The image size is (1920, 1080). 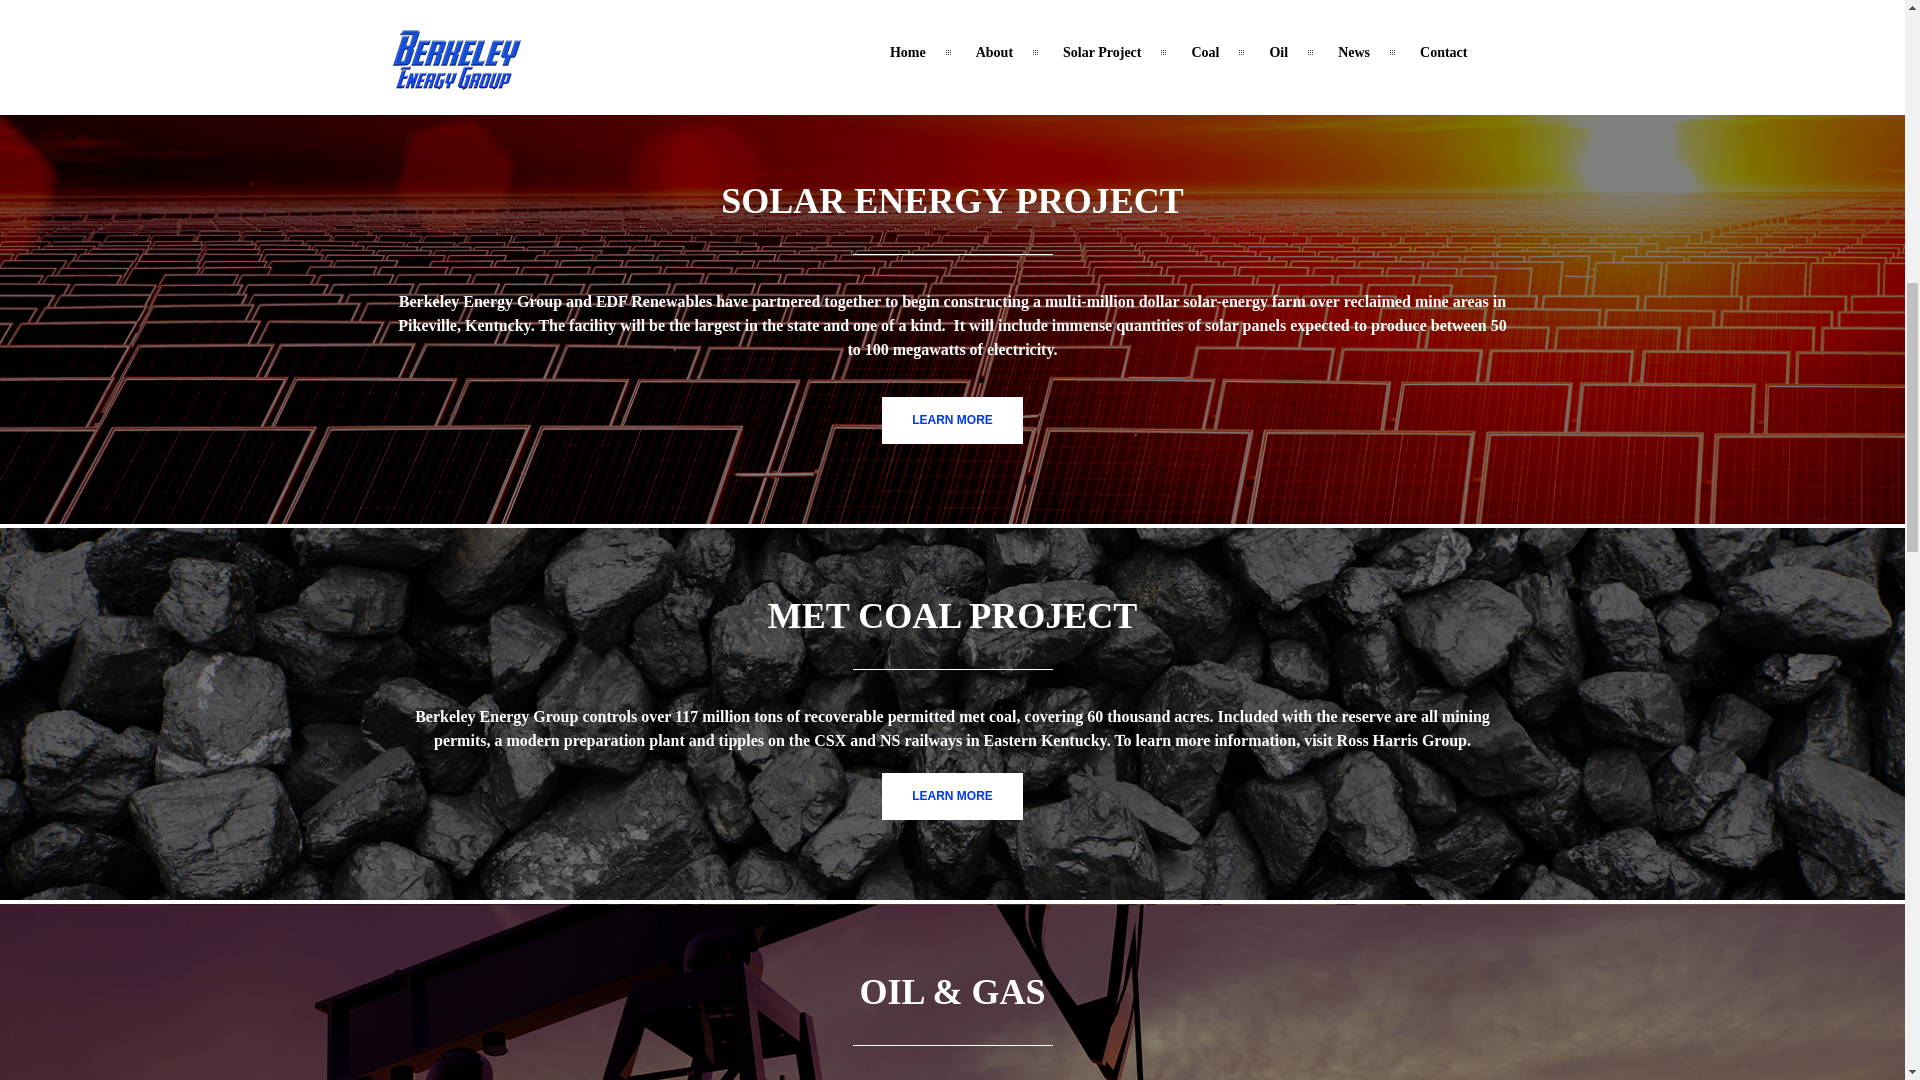 What do you see at coordinates (952, 796) in the screenshot?
I see `LEARN MORE` at bounding box center [952, 796].